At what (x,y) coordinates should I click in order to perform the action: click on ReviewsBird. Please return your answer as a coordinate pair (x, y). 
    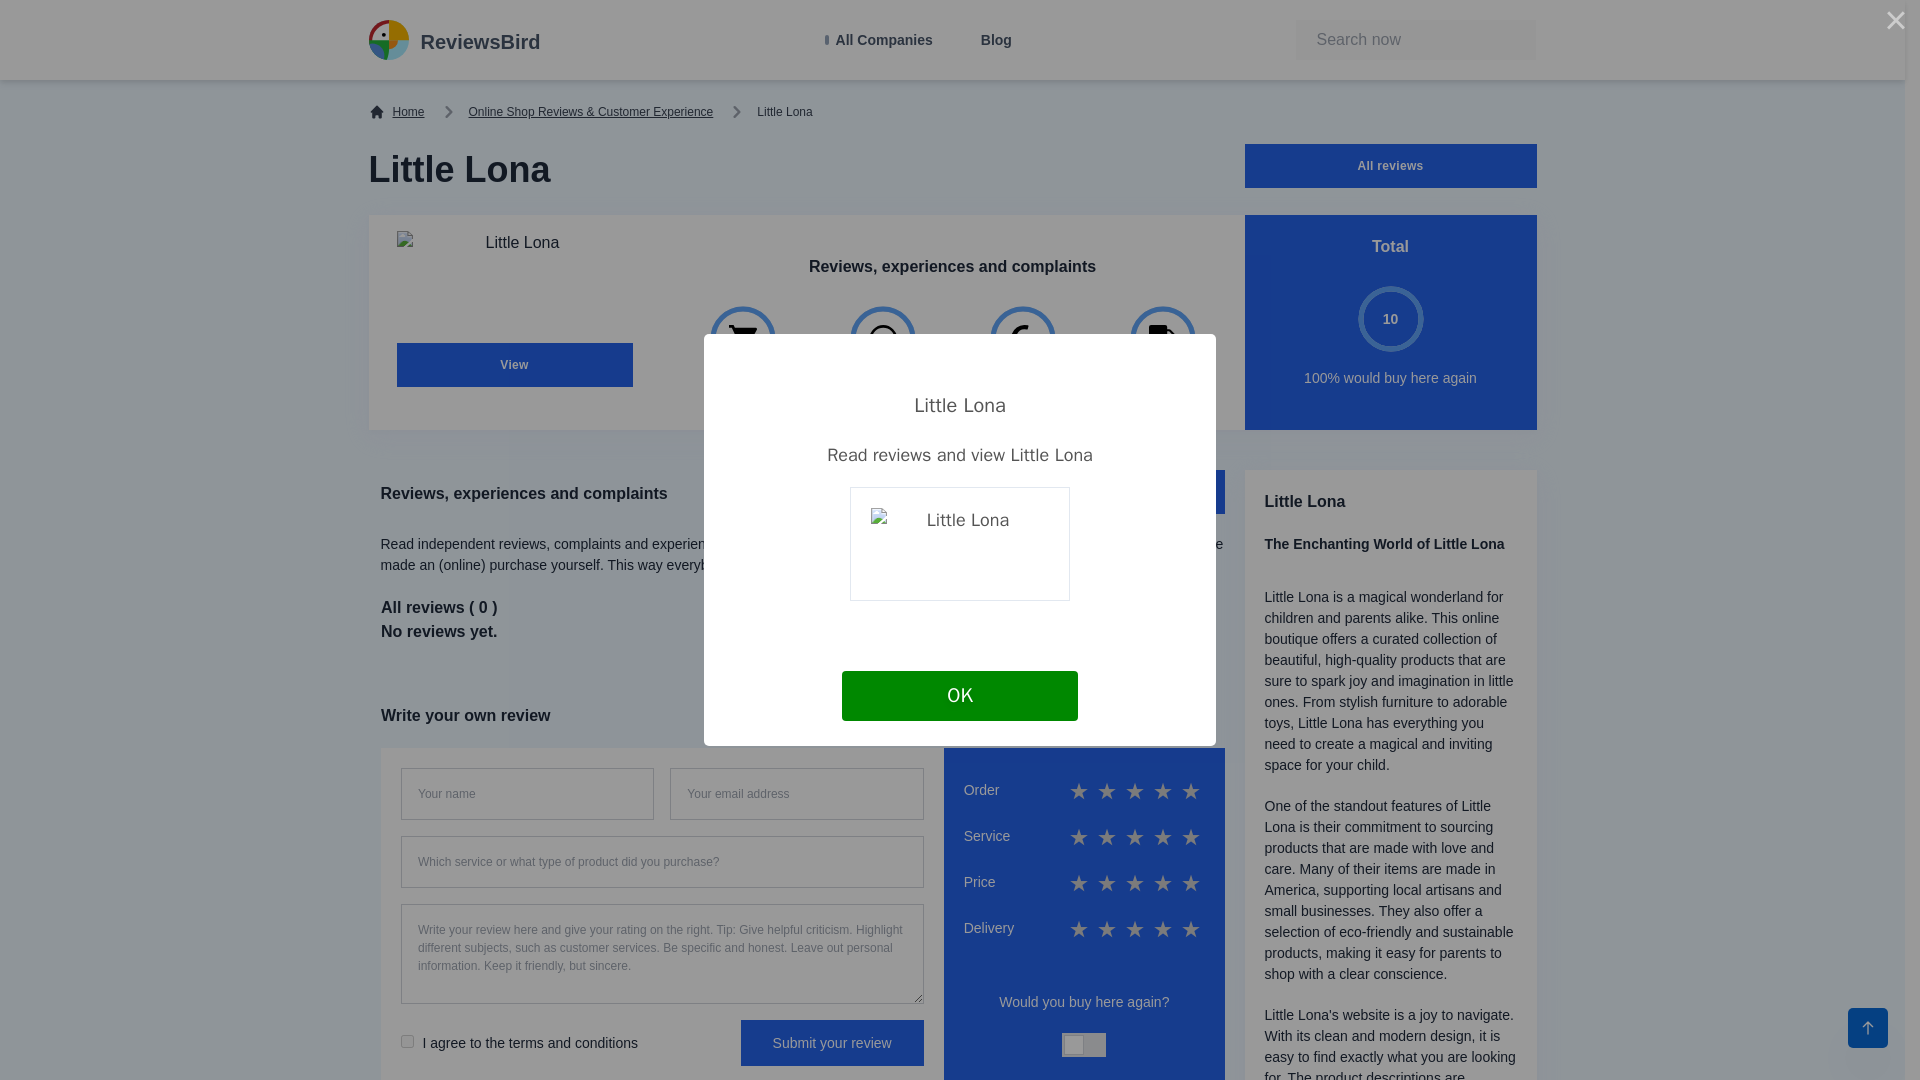
    Looking at the image, I should click on (454, 40).